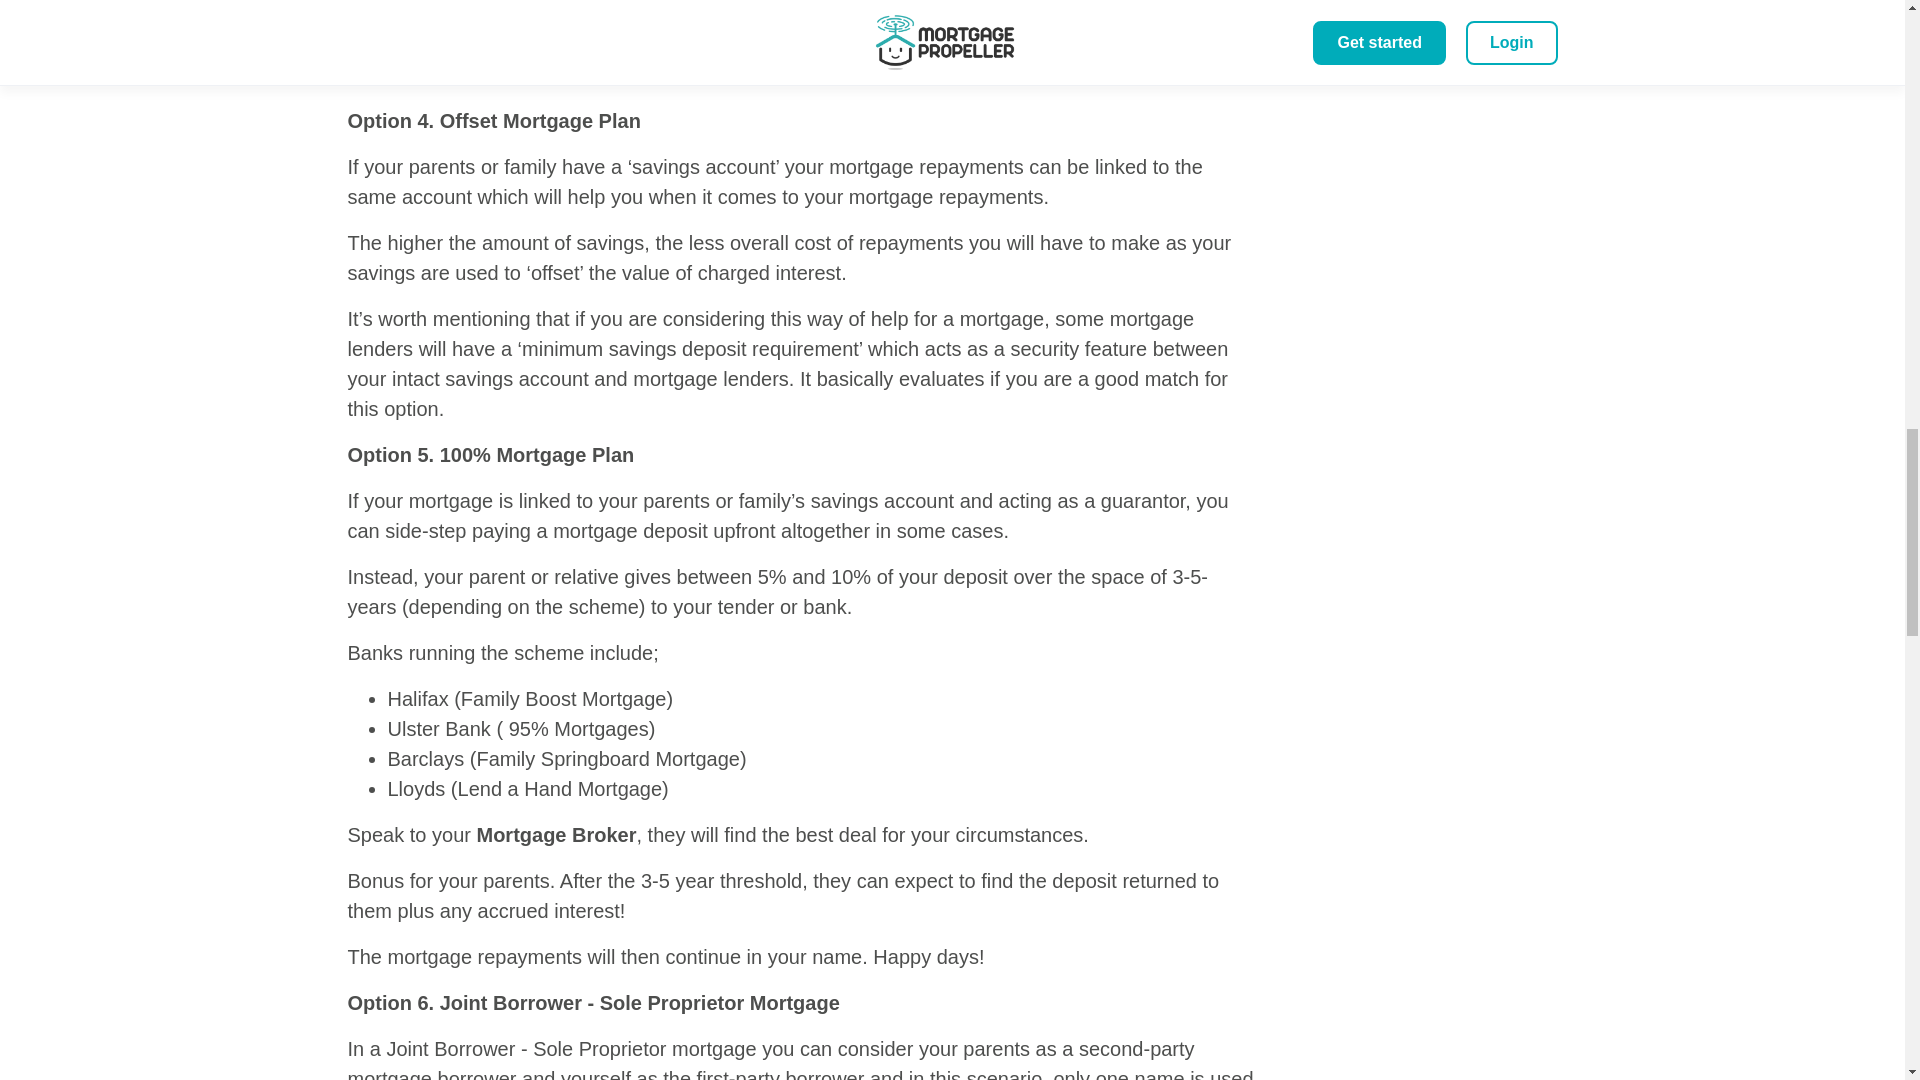 This screenshot has height=1080, width=1920. Describe the element at coordinates (439, 728) in the screenshot. I see `Ulster Bank` at that location.